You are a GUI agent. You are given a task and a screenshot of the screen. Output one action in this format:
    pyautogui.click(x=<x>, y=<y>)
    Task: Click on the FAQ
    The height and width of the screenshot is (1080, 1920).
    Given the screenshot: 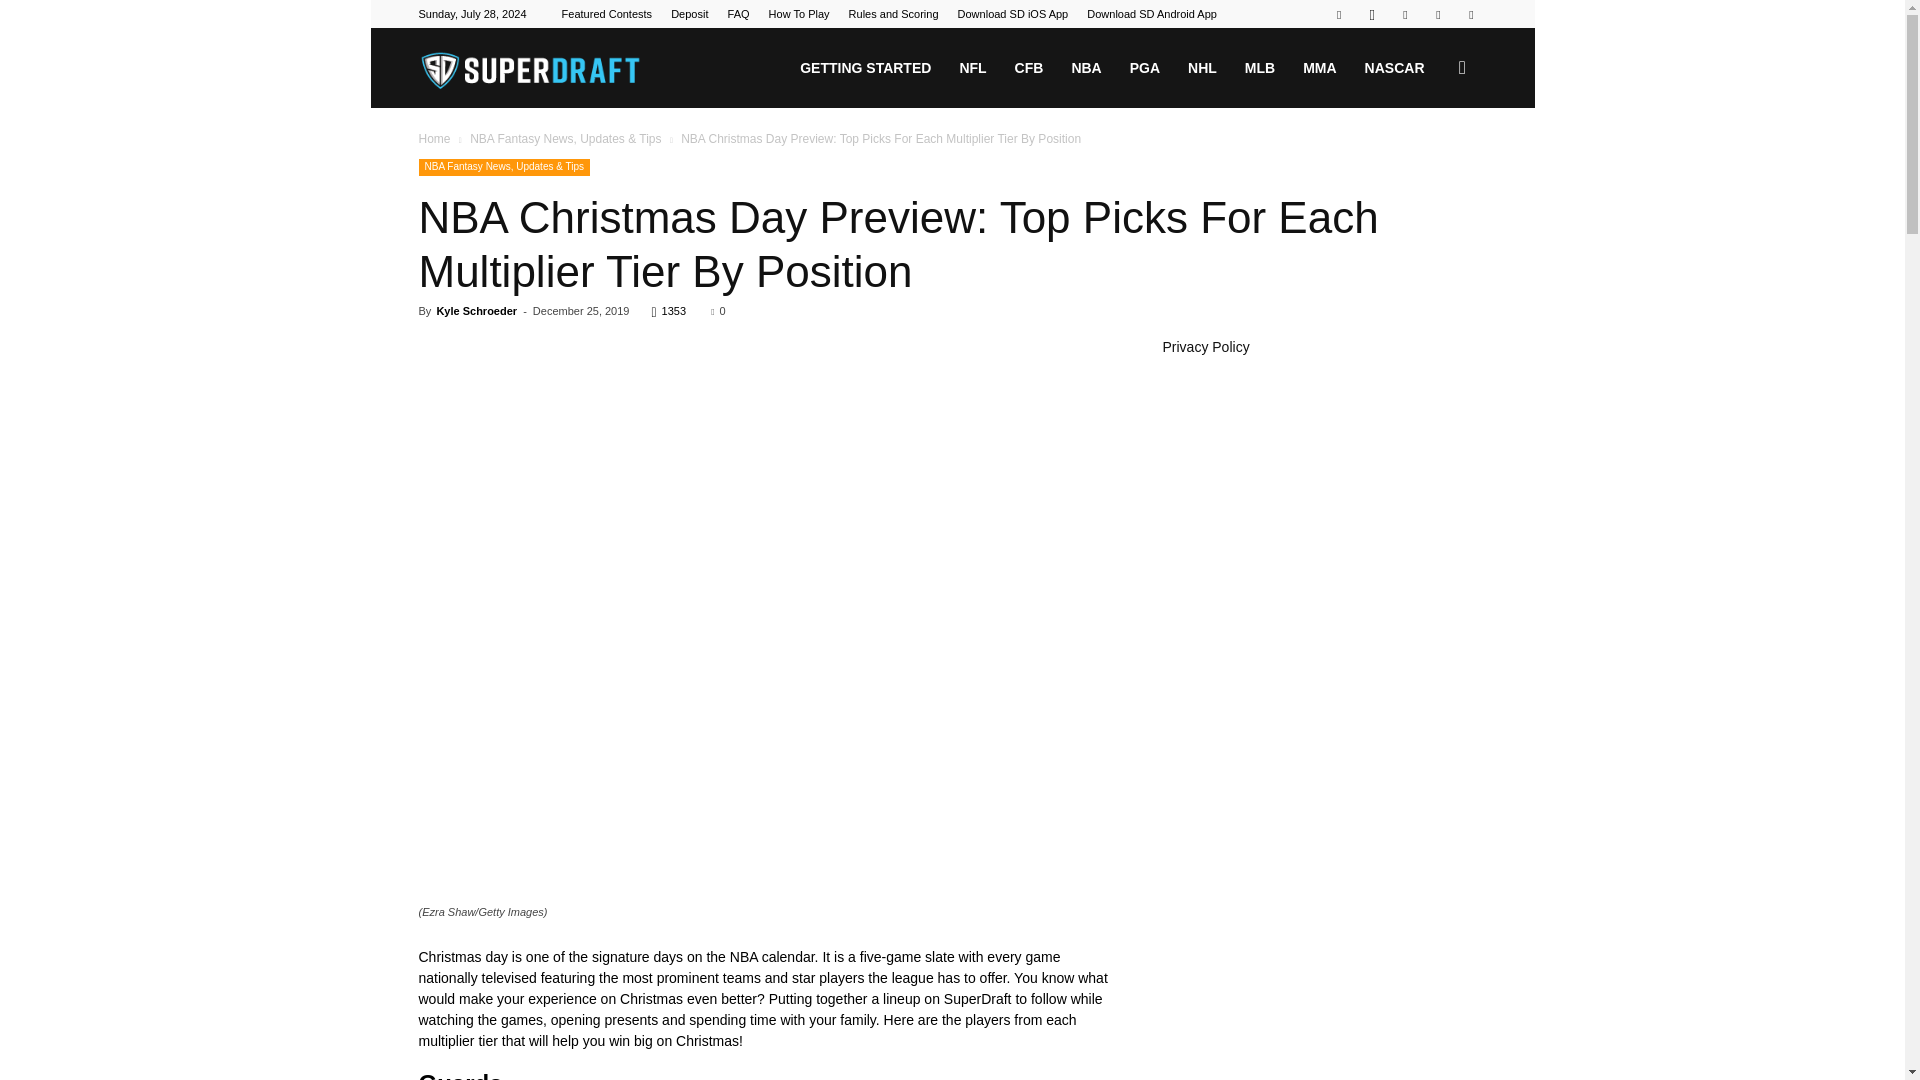 What is the action you would take?
    pyautogui.click(x=738, y=14)
    